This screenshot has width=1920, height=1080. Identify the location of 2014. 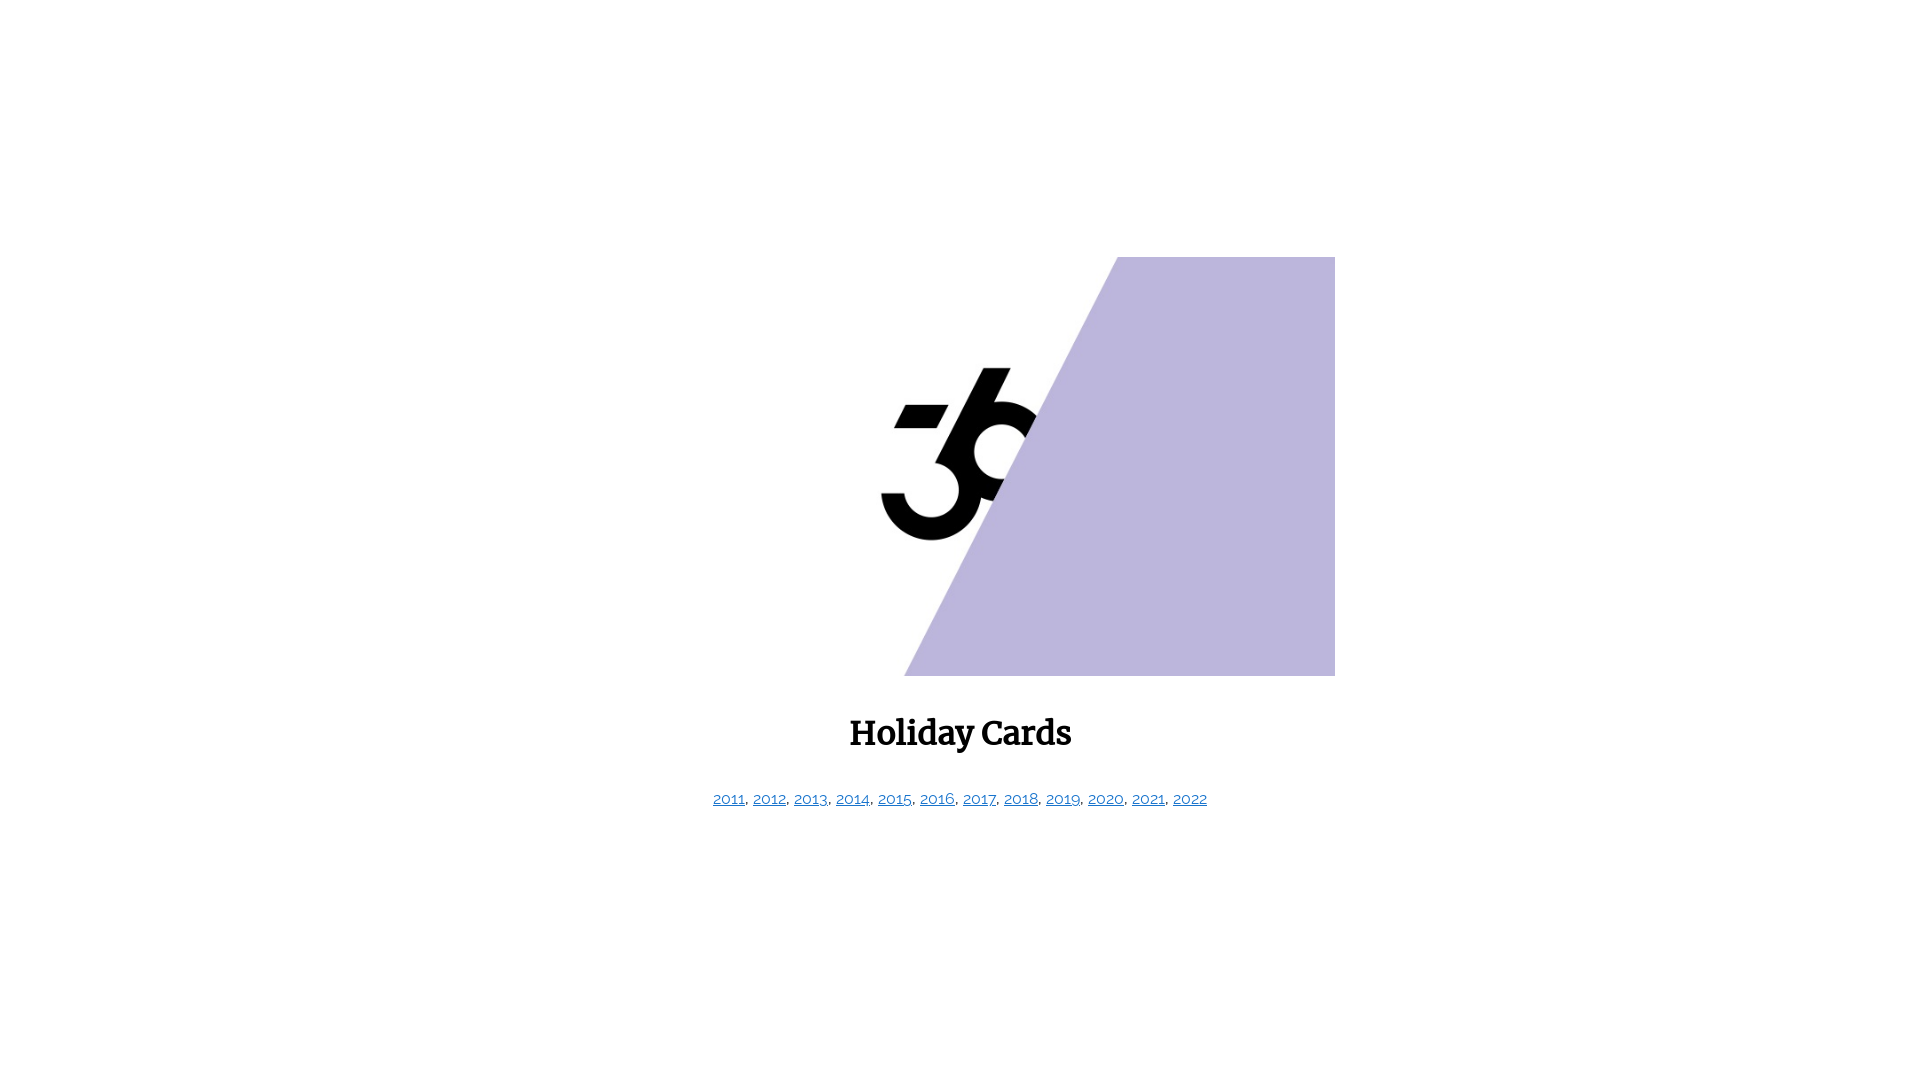
(853, 798).